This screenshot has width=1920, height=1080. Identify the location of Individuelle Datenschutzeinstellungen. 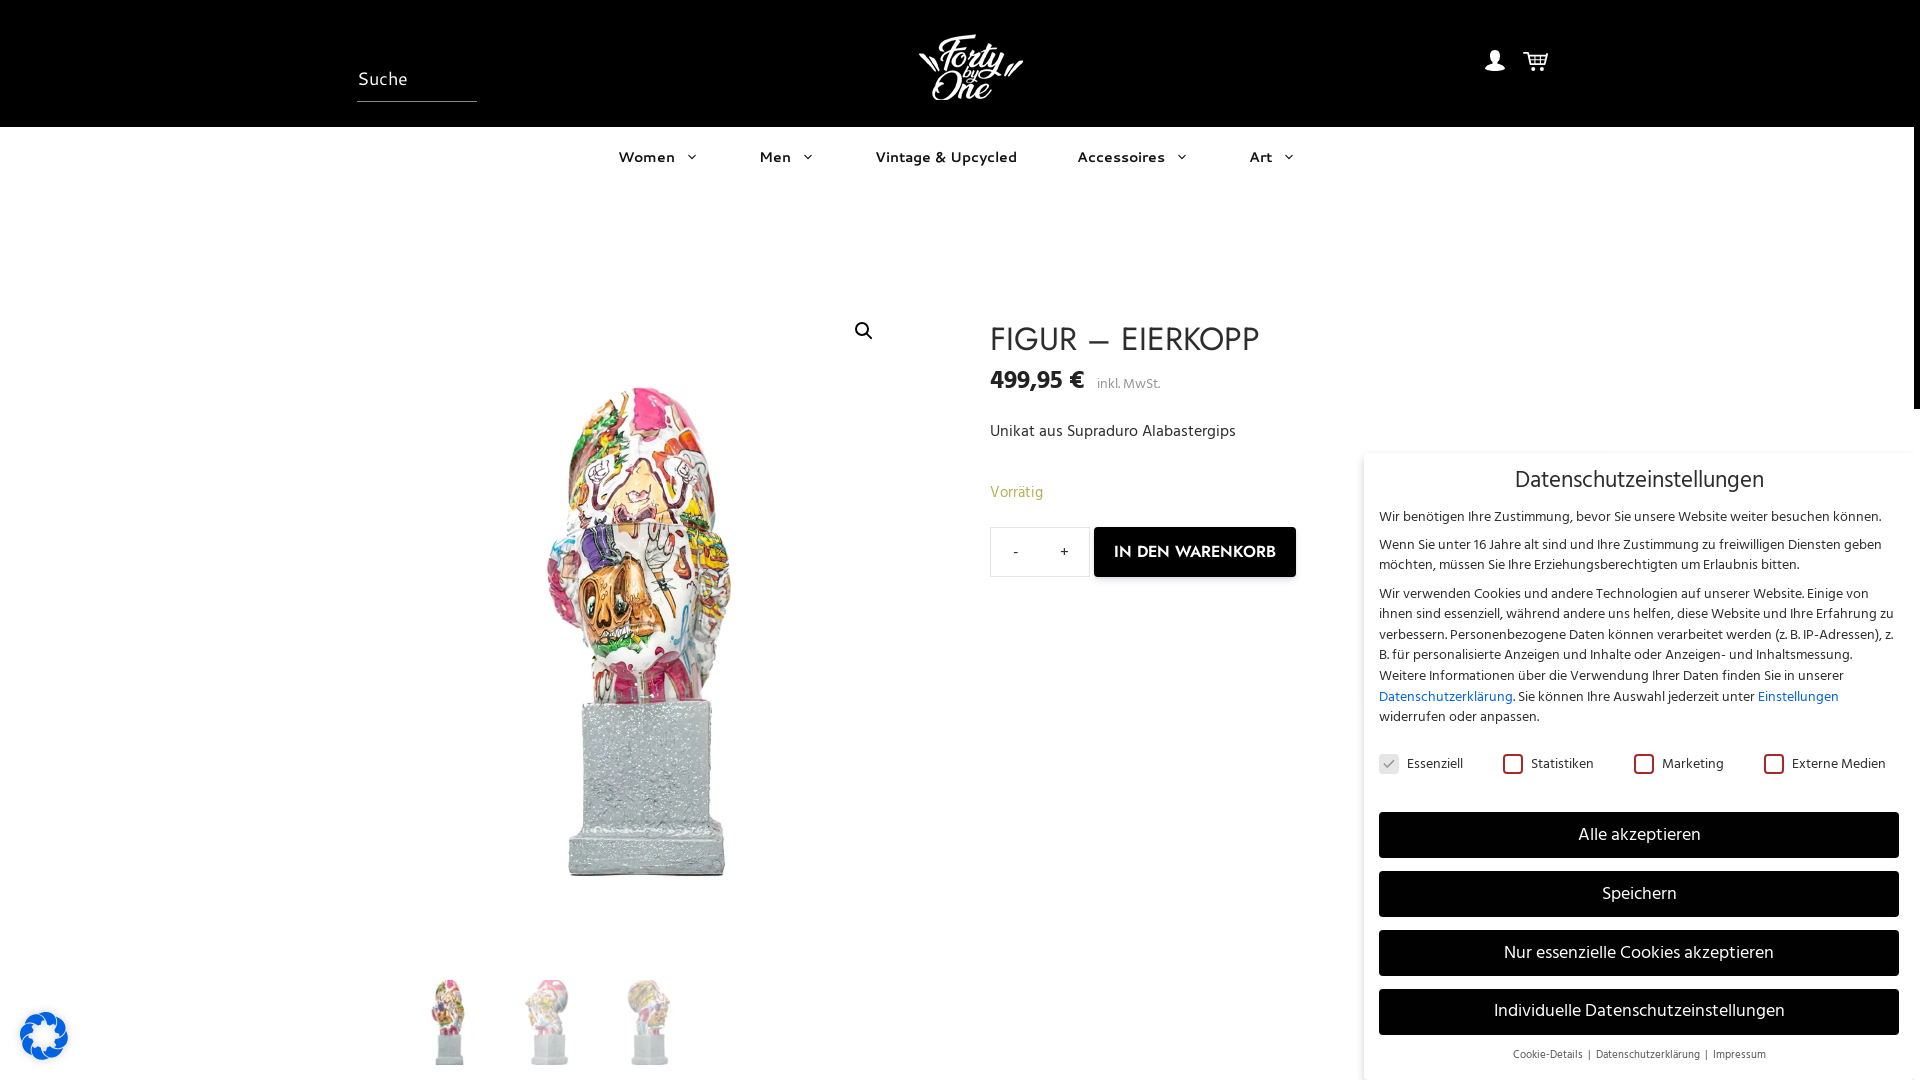
(1639, 1012).